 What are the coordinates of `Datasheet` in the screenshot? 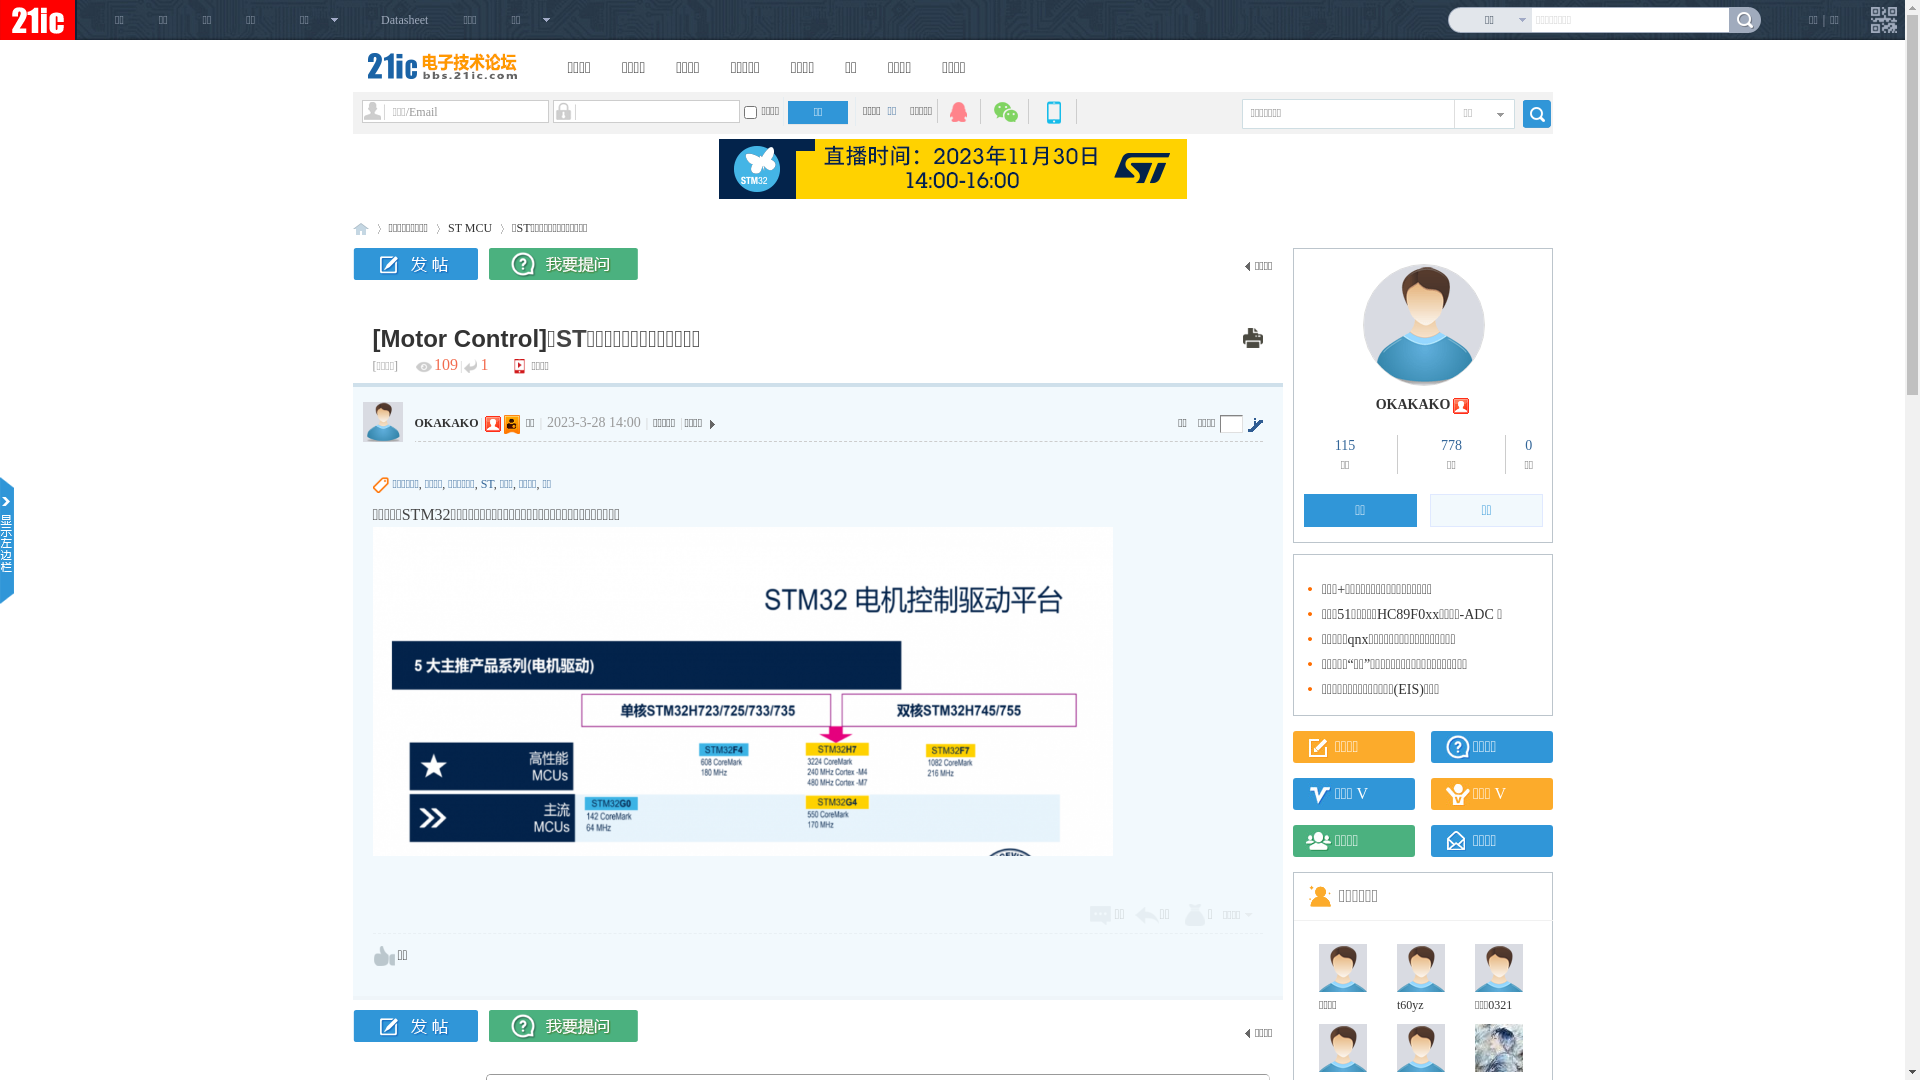 It's located at (404, 20).